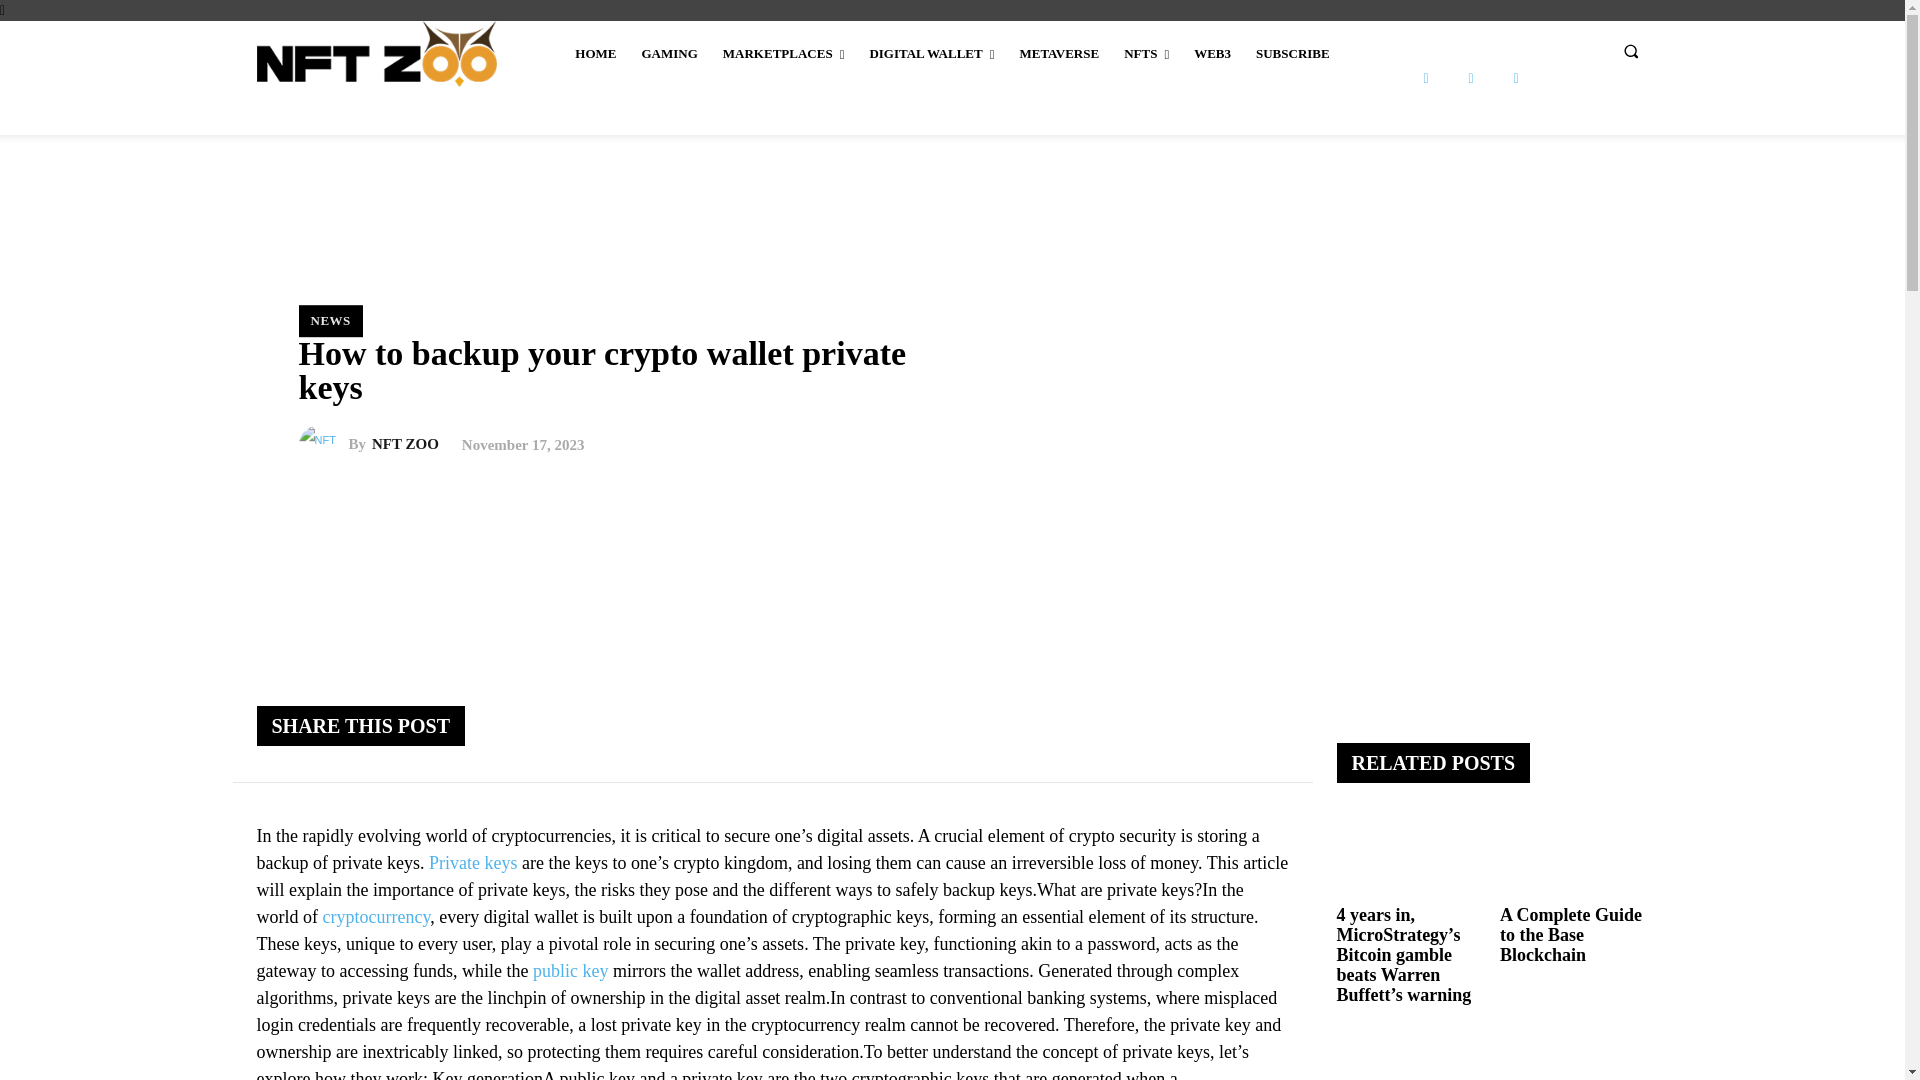 This screenshot has height=1080, width=1920. What do you see at coordinates (594, 54) in the screenshot?
I see `HOME` at bounding box center [594, 54].